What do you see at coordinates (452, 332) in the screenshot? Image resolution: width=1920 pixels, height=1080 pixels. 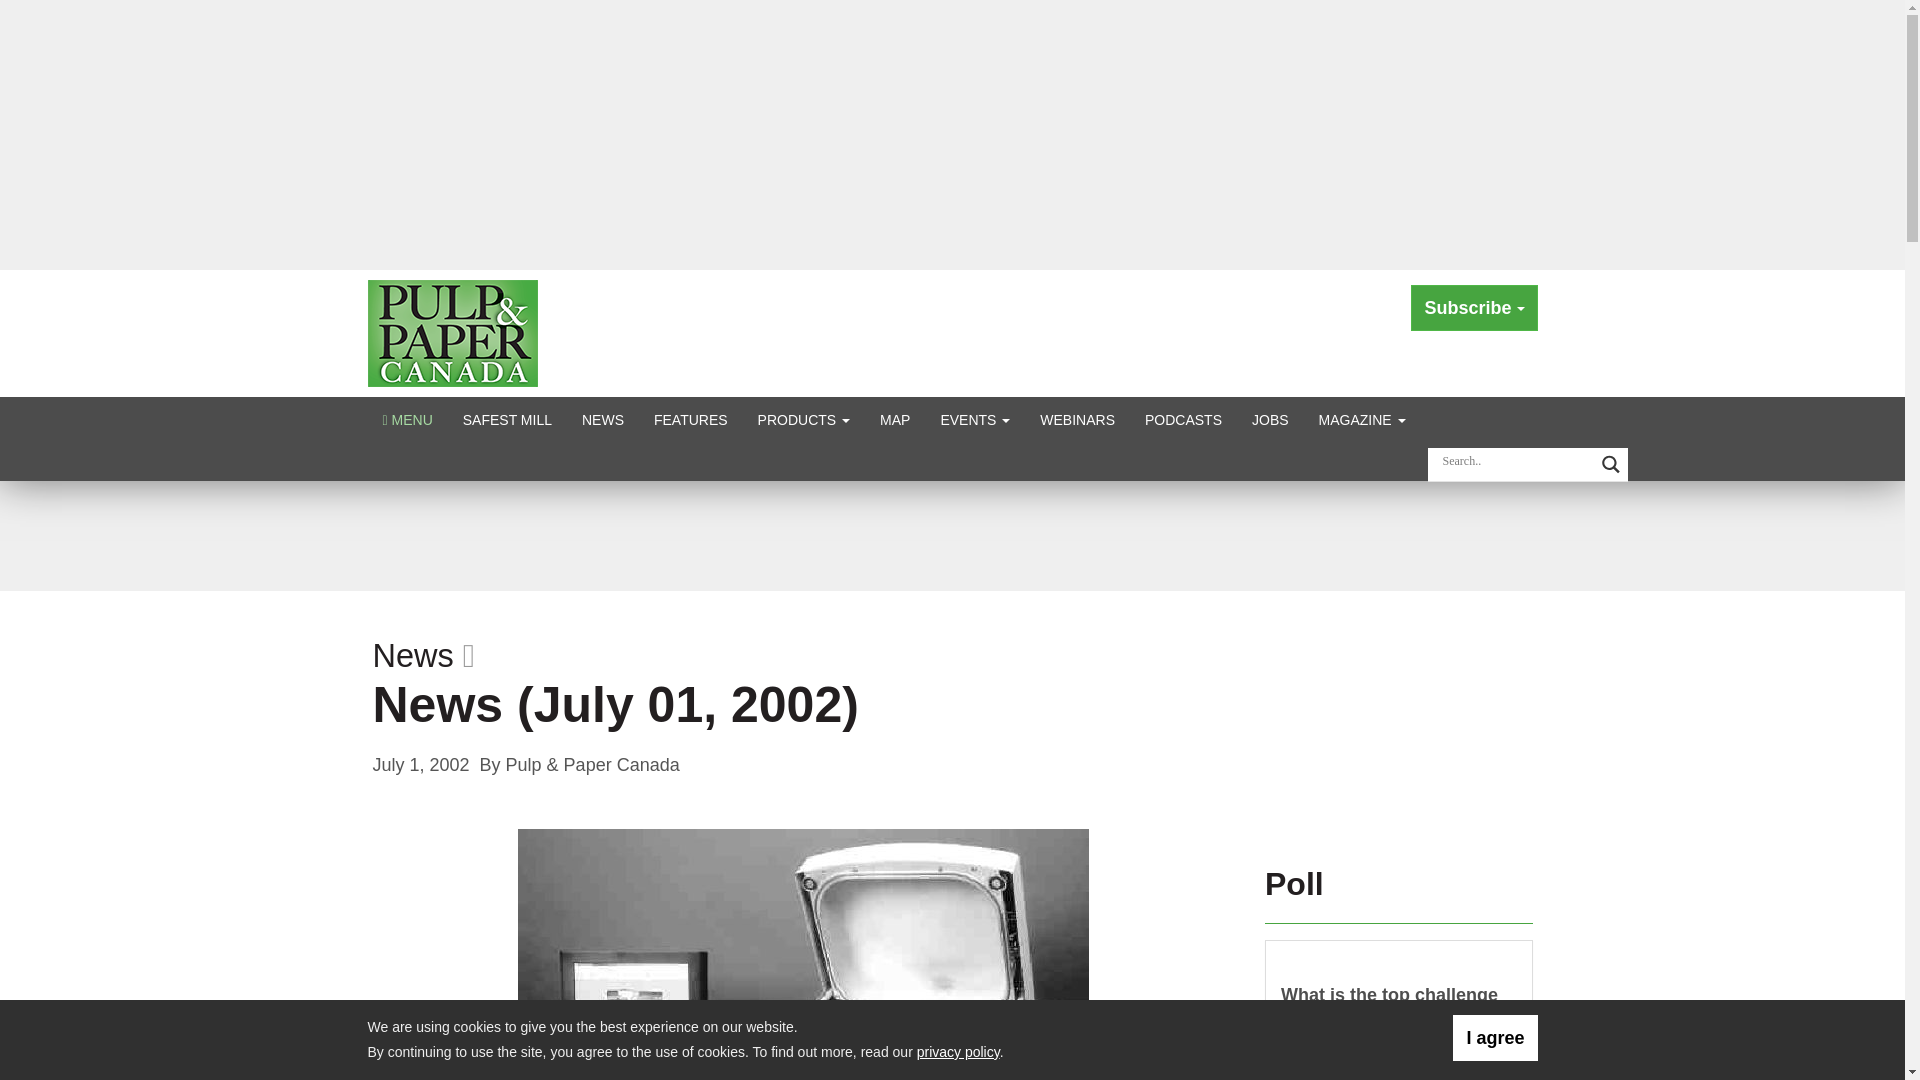 I see `Pulp and Paper Canada` at bounding box center [452, 332].